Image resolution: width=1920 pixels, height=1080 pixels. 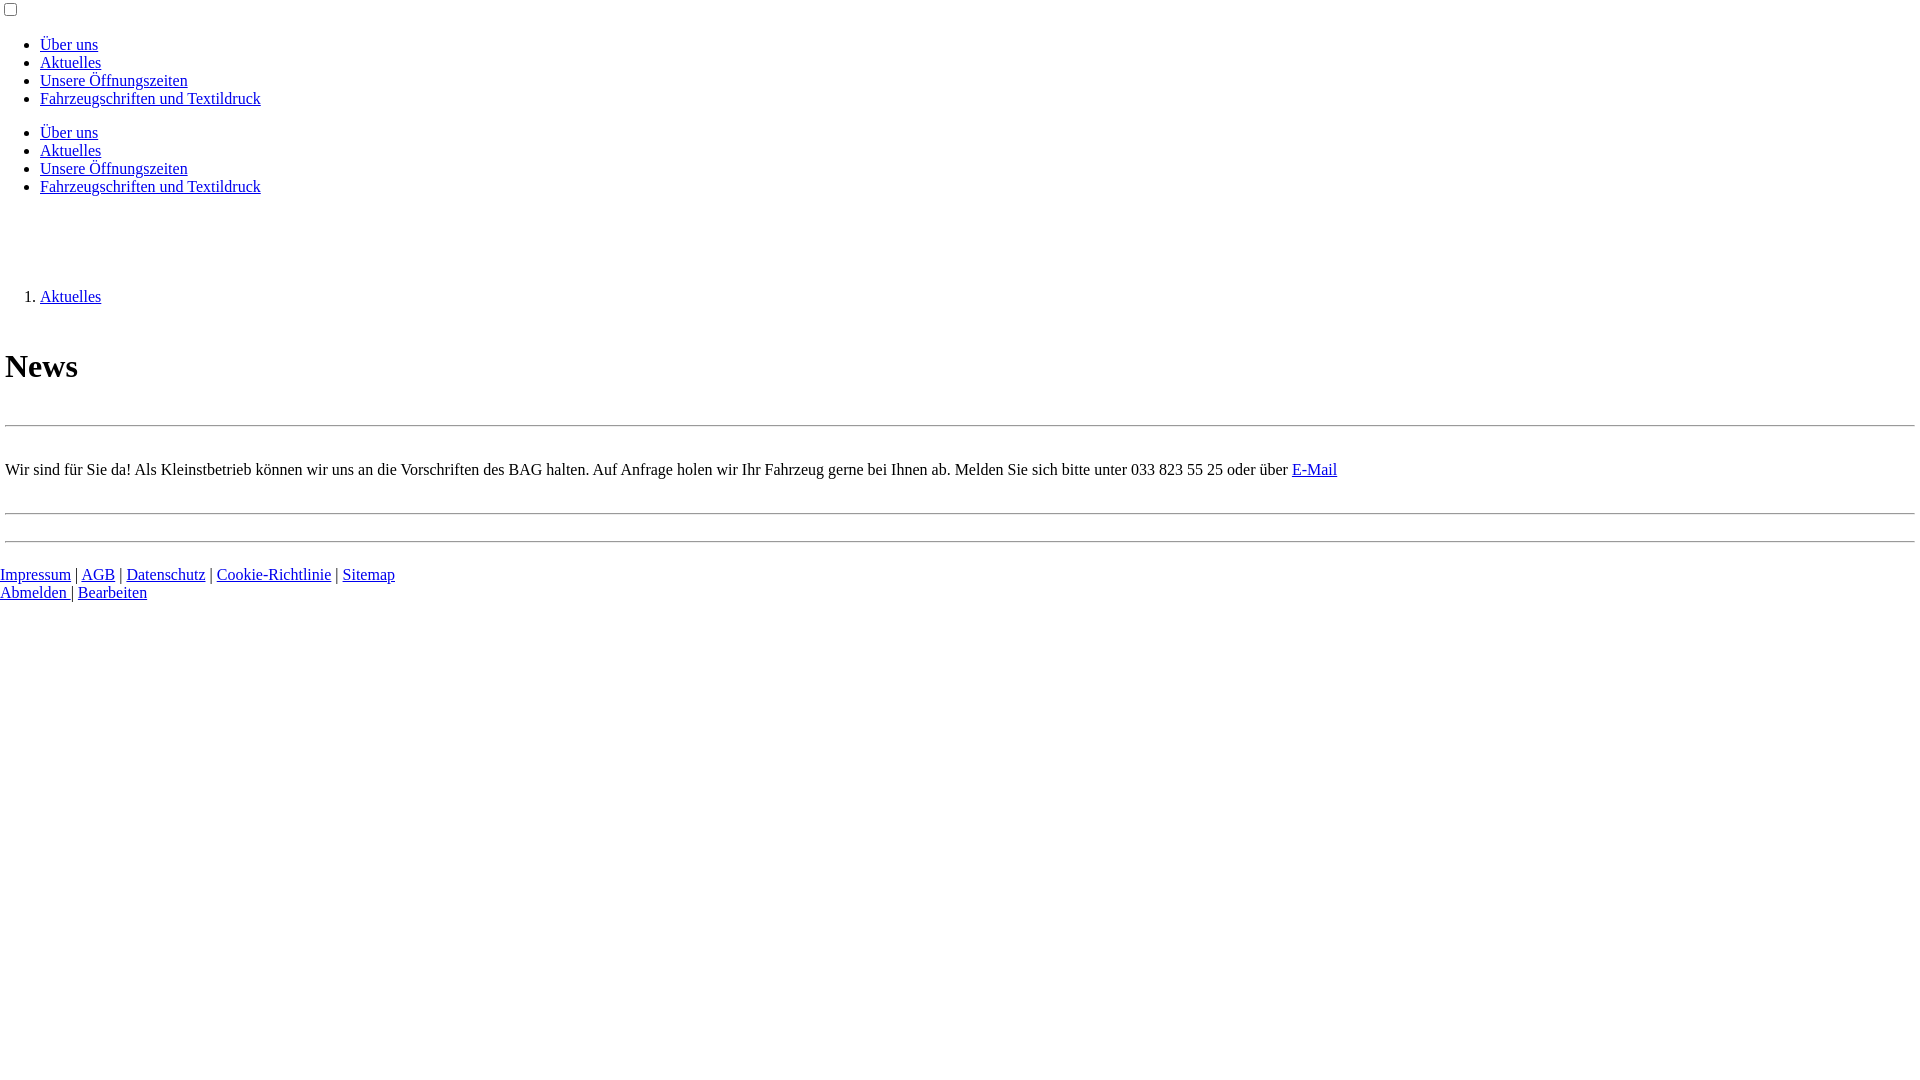 I want to click on Fahrzeugschriften und Textildruck, so click(x=150, y=186).